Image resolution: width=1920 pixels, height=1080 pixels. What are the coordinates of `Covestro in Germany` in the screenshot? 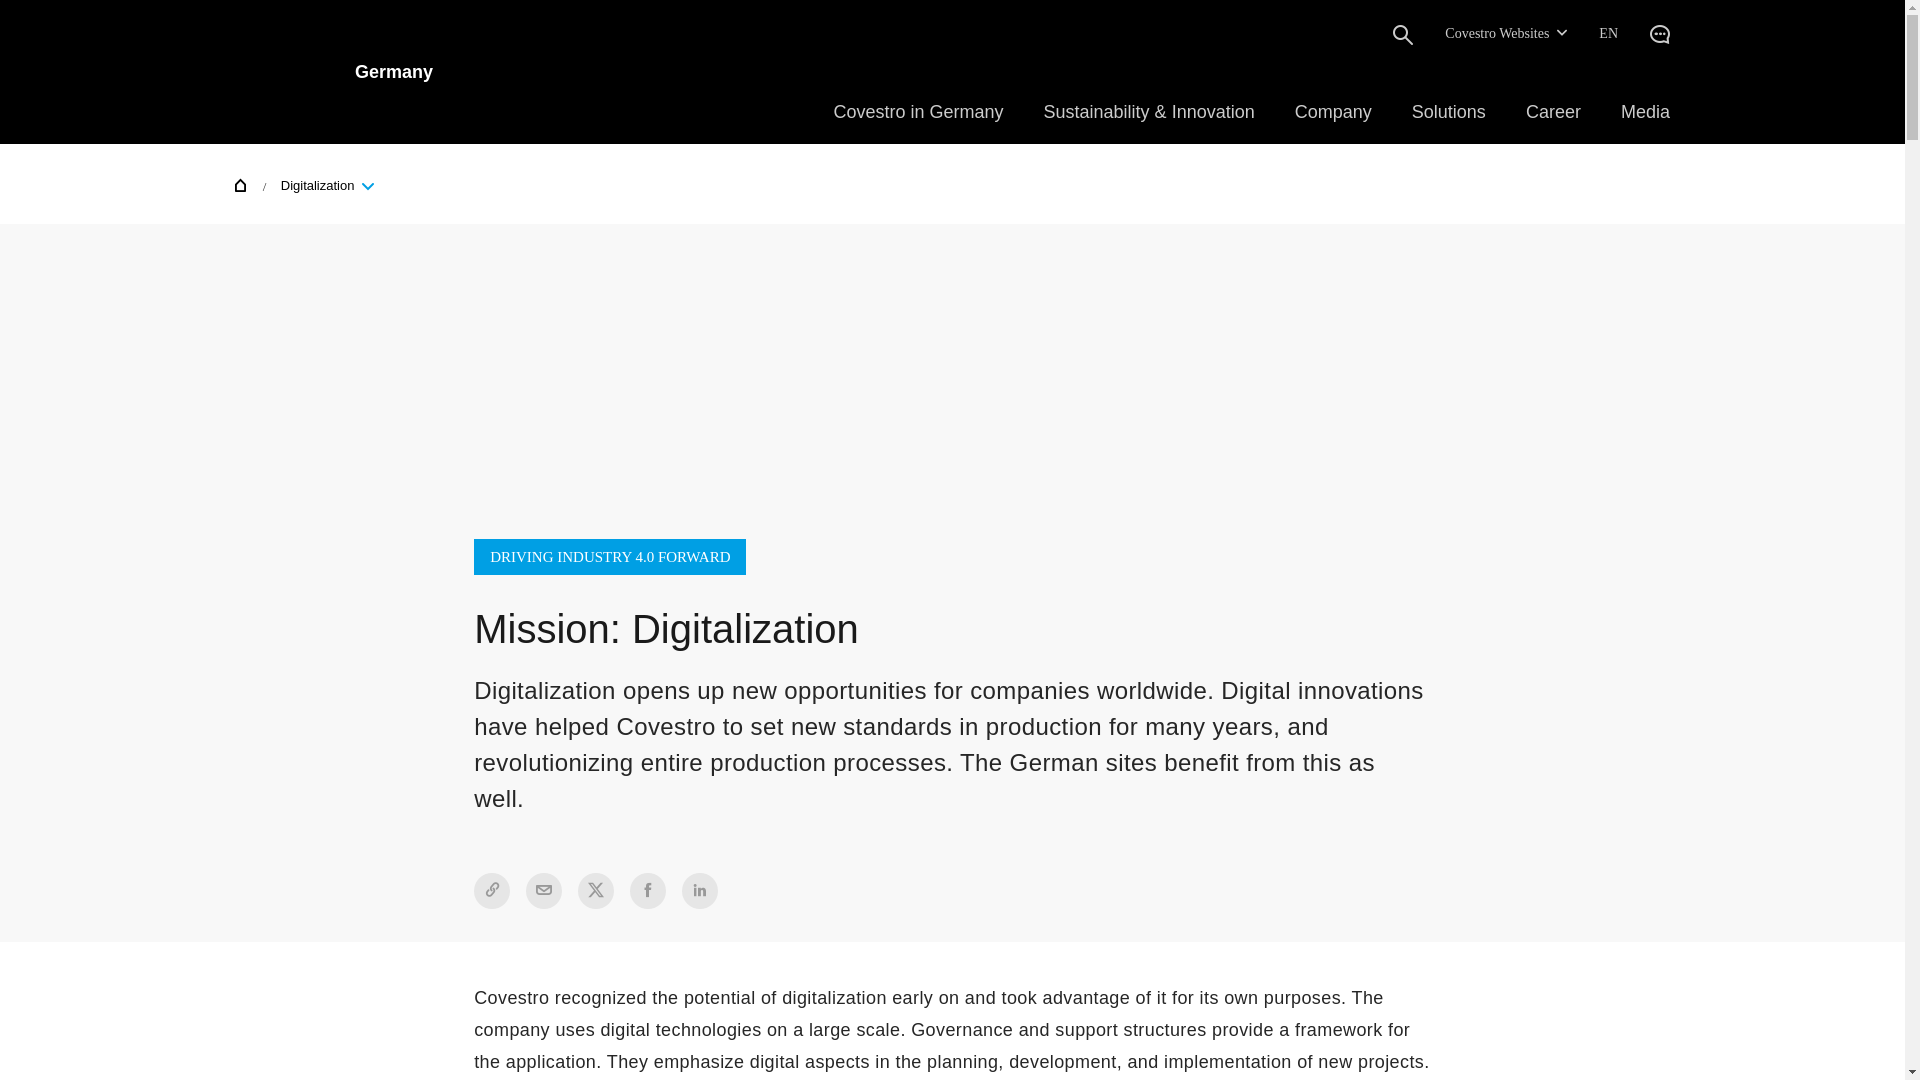 It's located at (918, 112).